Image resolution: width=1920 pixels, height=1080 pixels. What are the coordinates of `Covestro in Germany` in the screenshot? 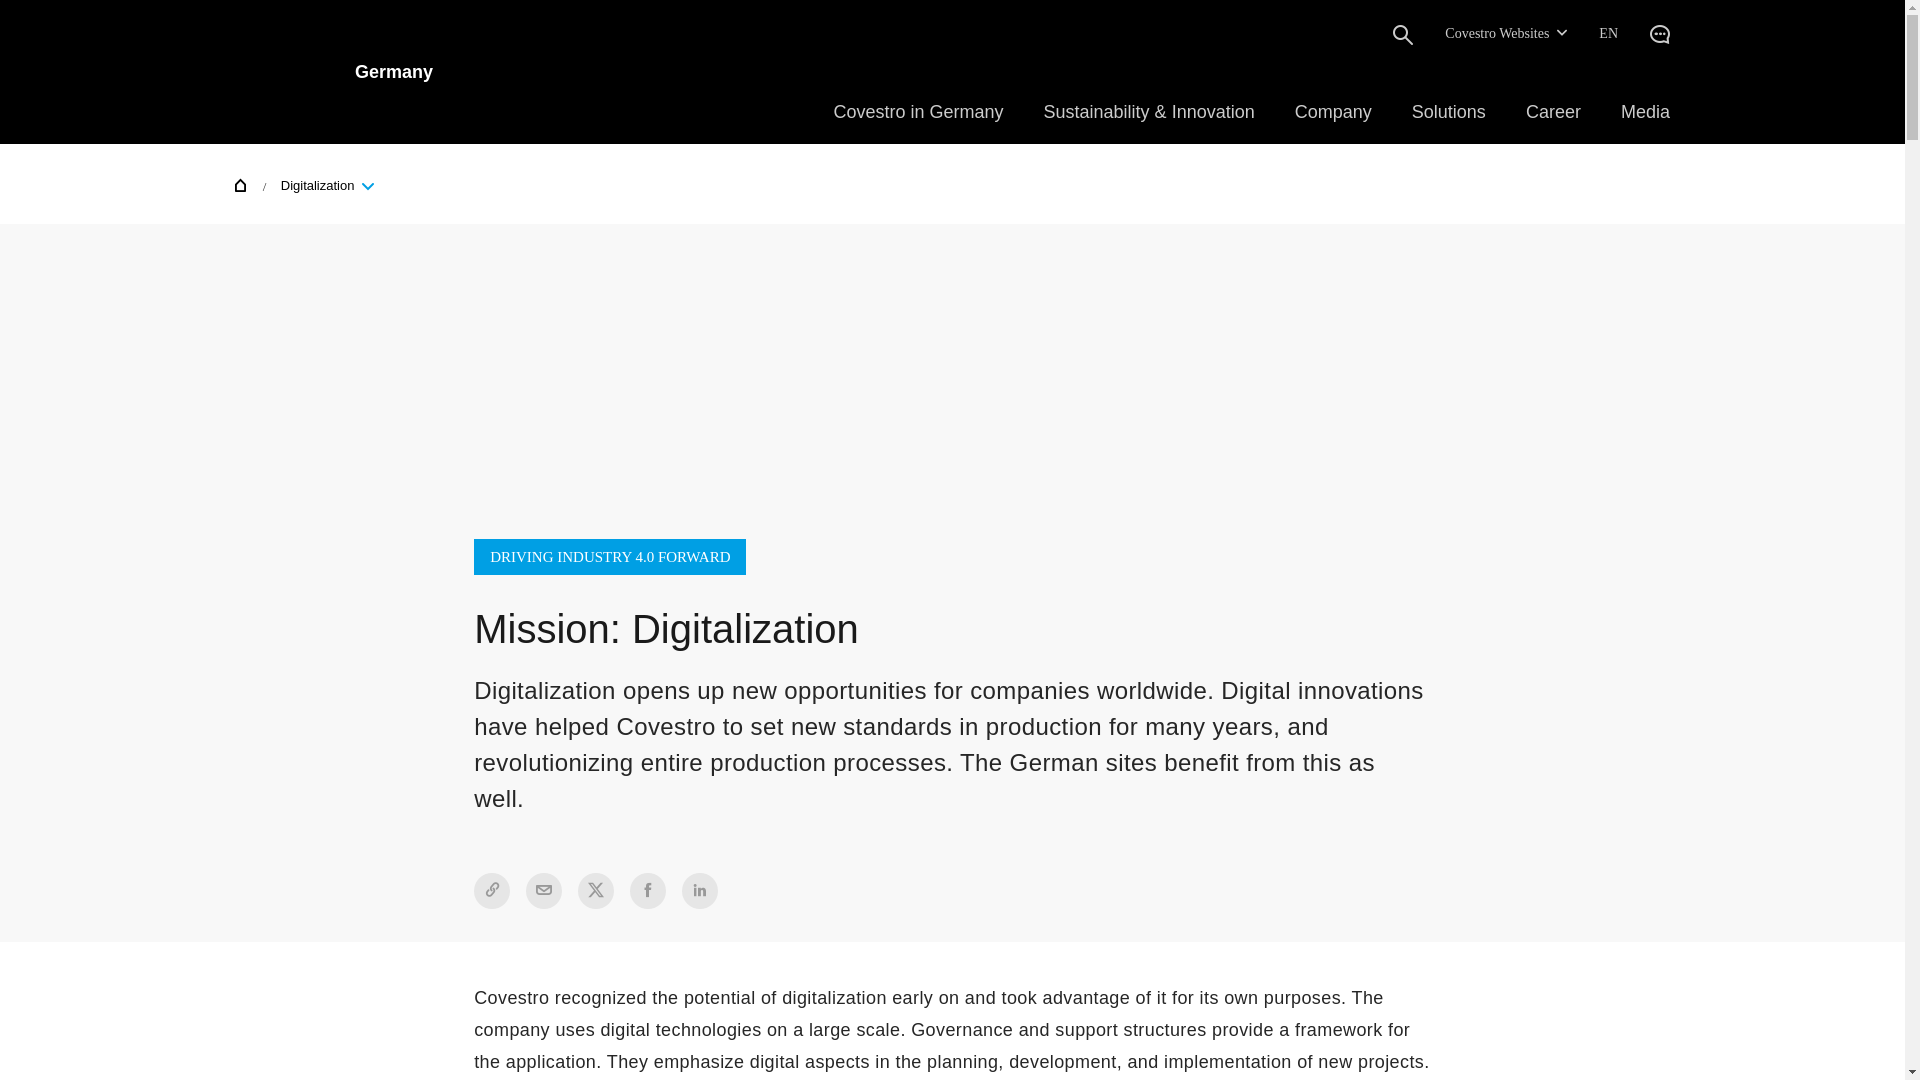 It's located at (918, 112).